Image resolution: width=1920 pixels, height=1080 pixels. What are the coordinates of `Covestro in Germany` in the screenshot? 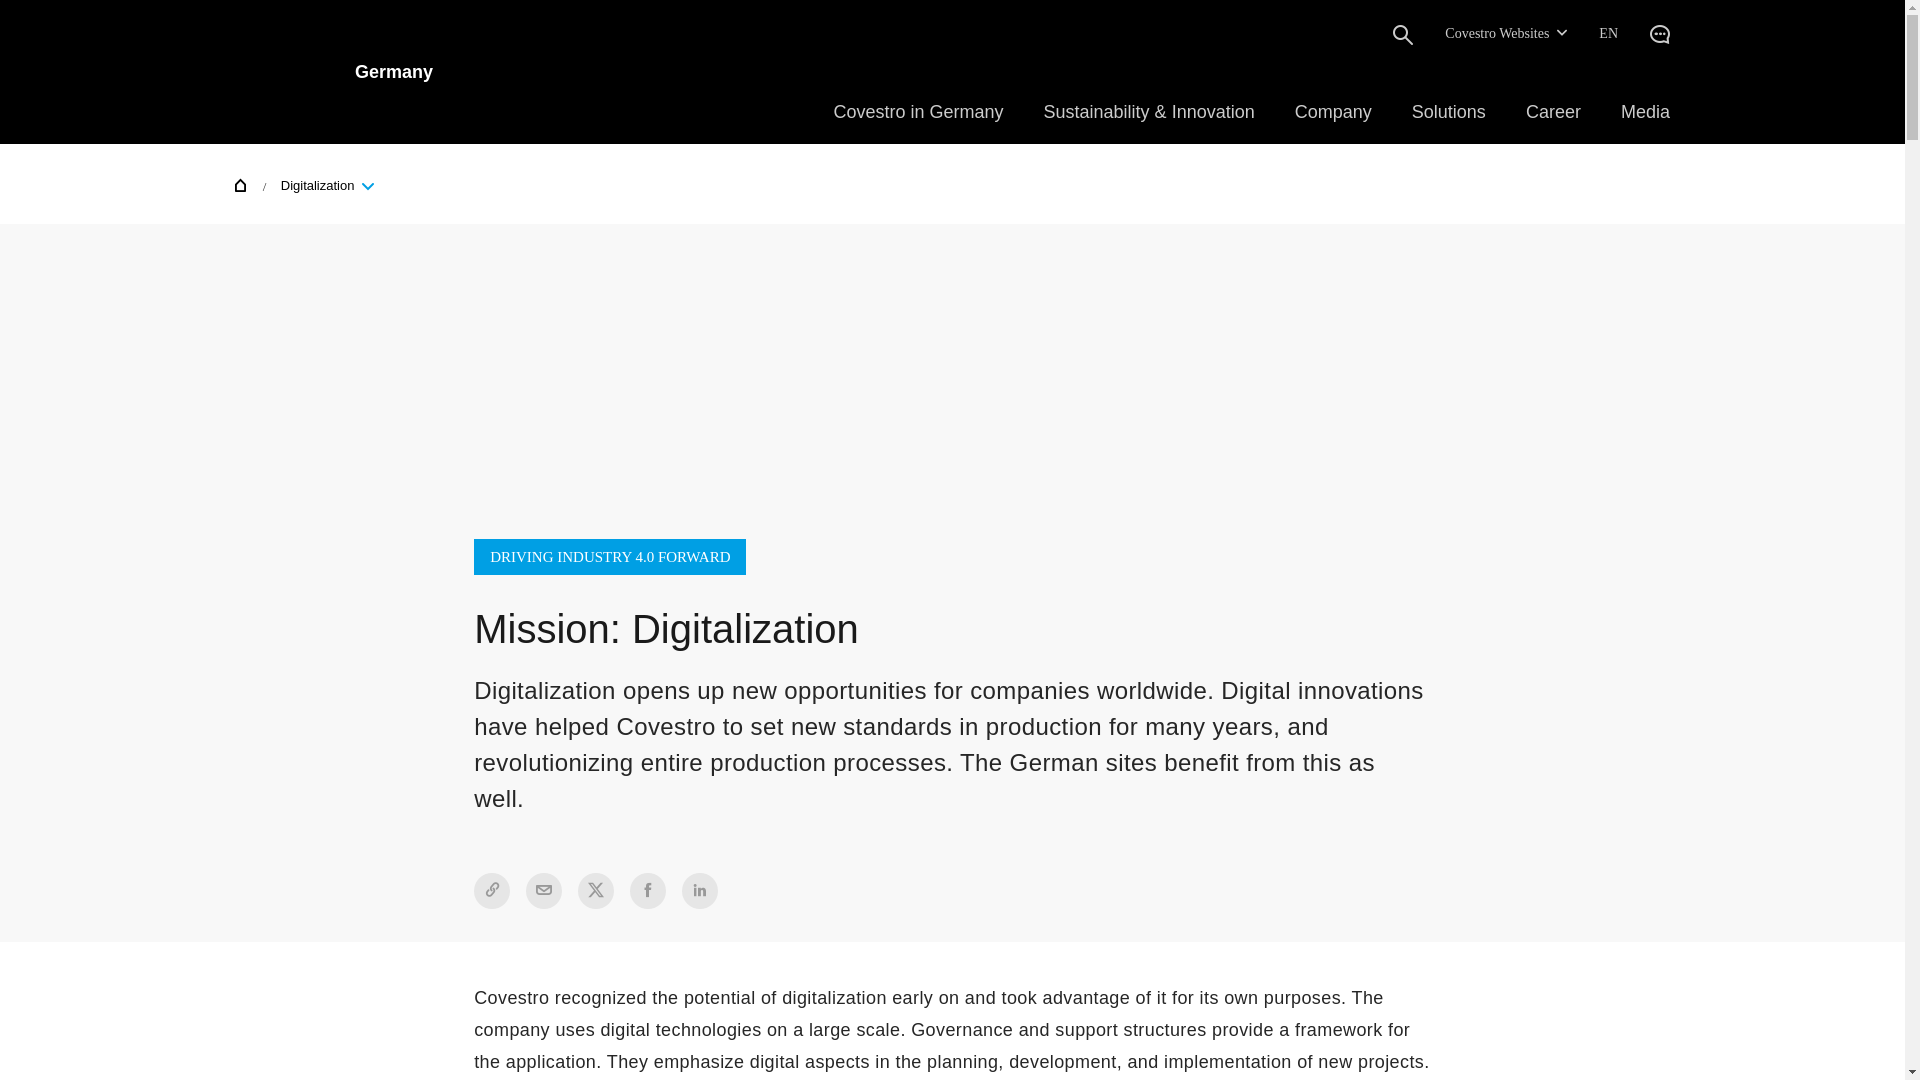 It's located at (918, 112).